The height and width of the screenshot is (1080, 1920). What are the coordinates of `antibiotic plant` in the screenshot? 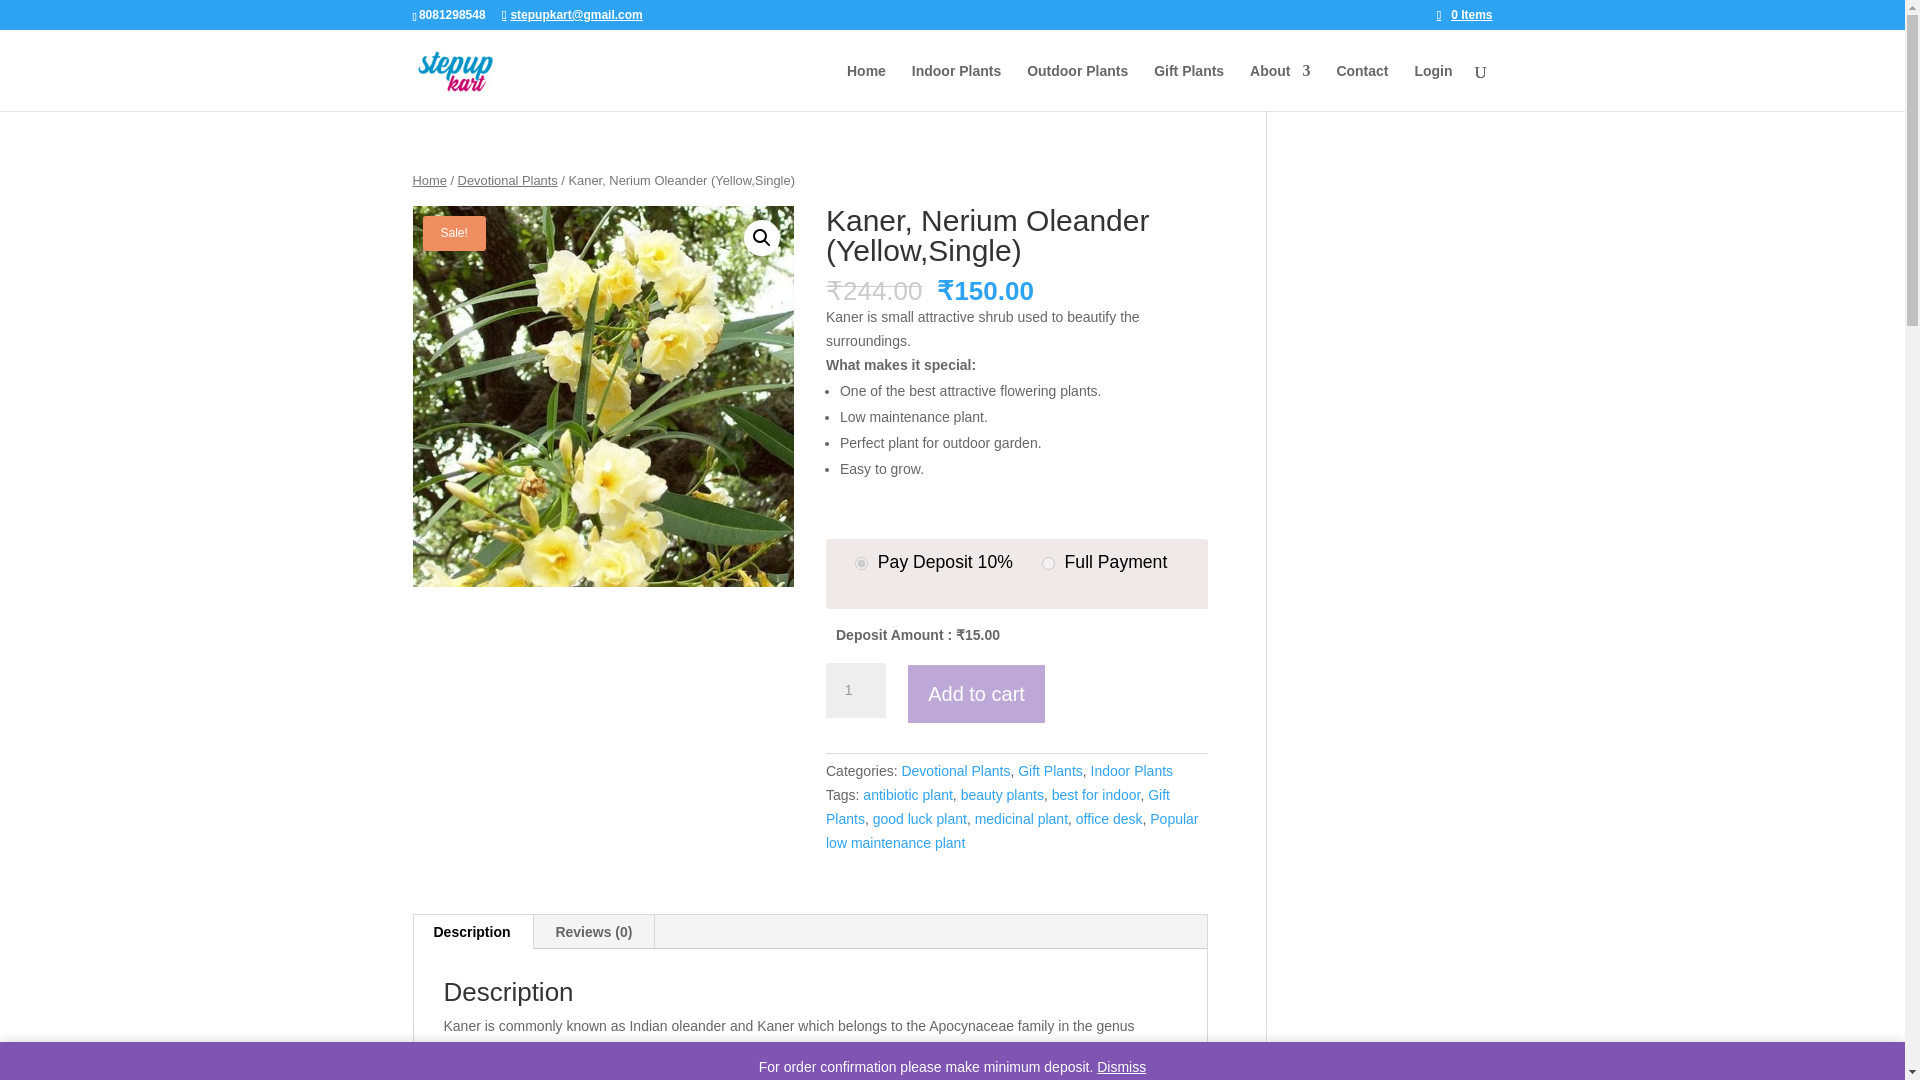 It's located at (907, 795).